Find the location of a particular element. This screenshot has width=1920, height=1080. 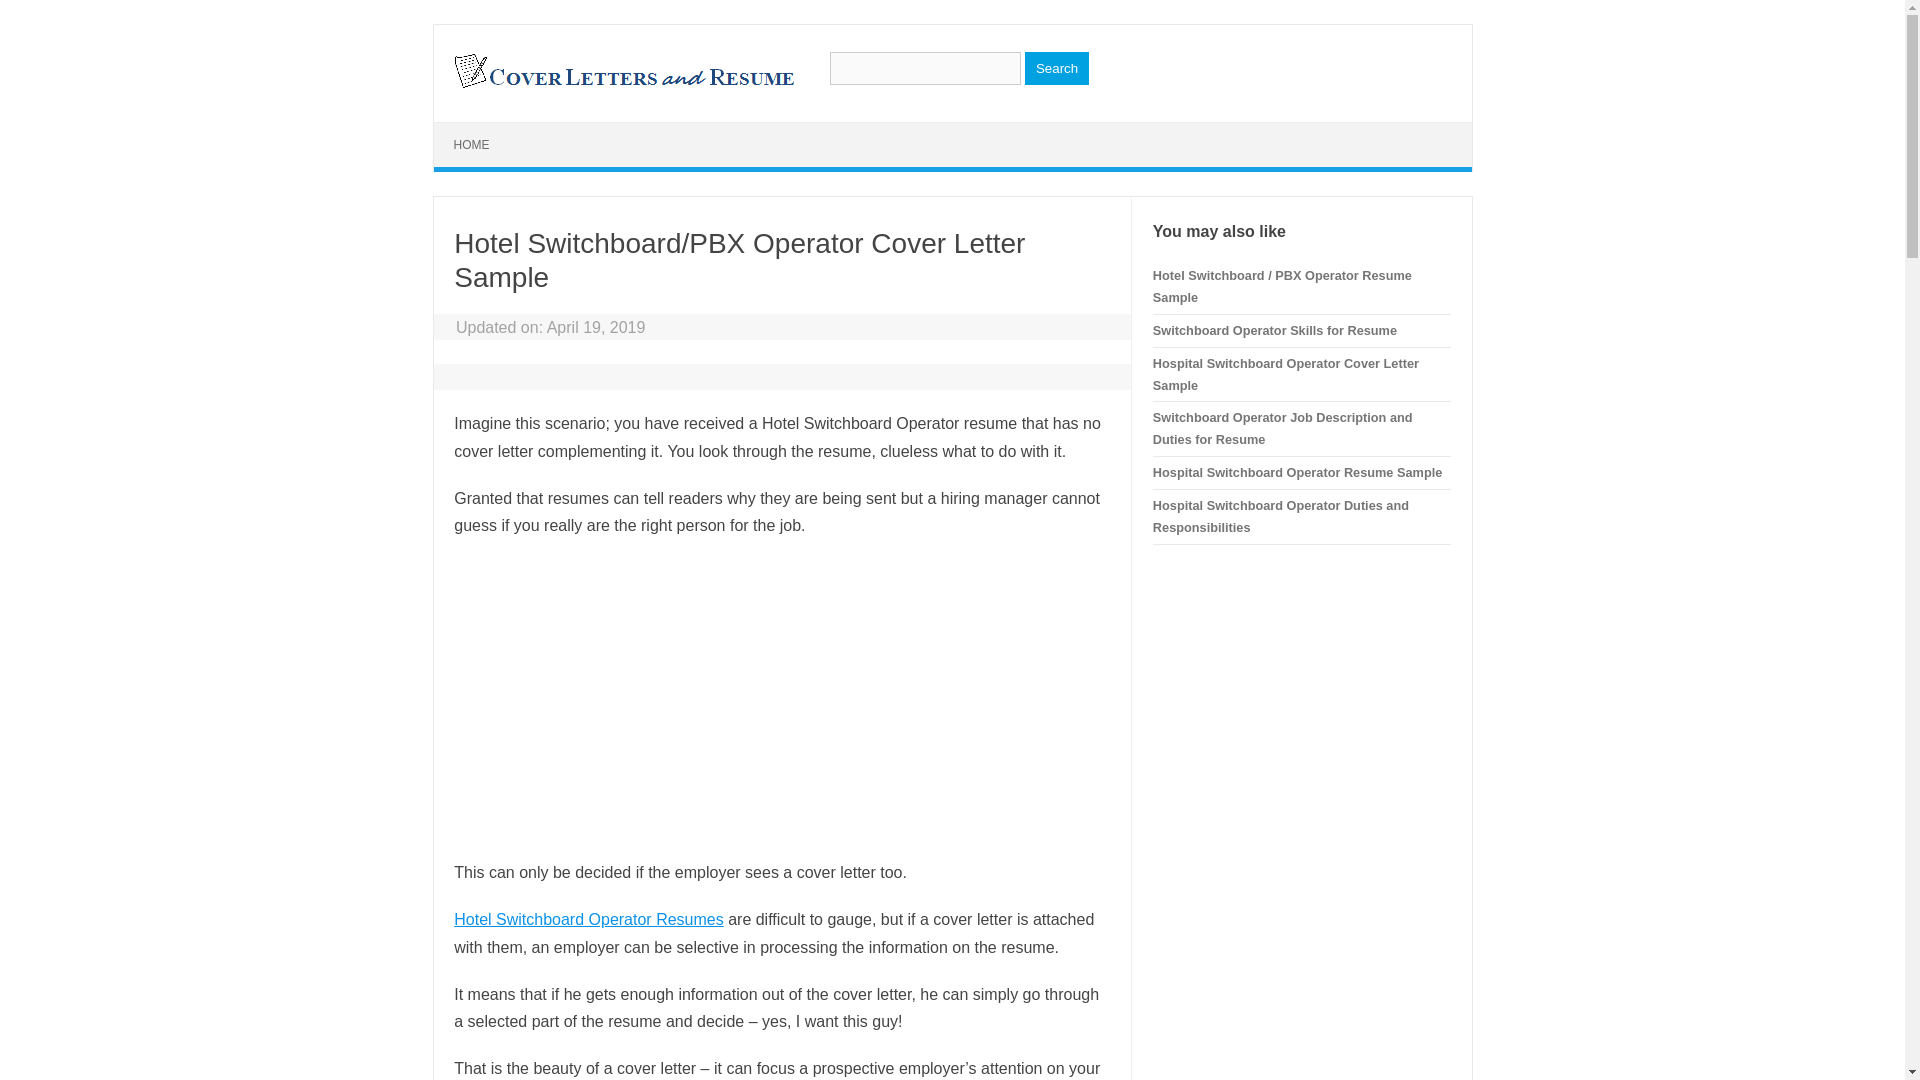

Hospital Switchboard Operator Cover Letter Sample is located at coordinates (1286, 374).